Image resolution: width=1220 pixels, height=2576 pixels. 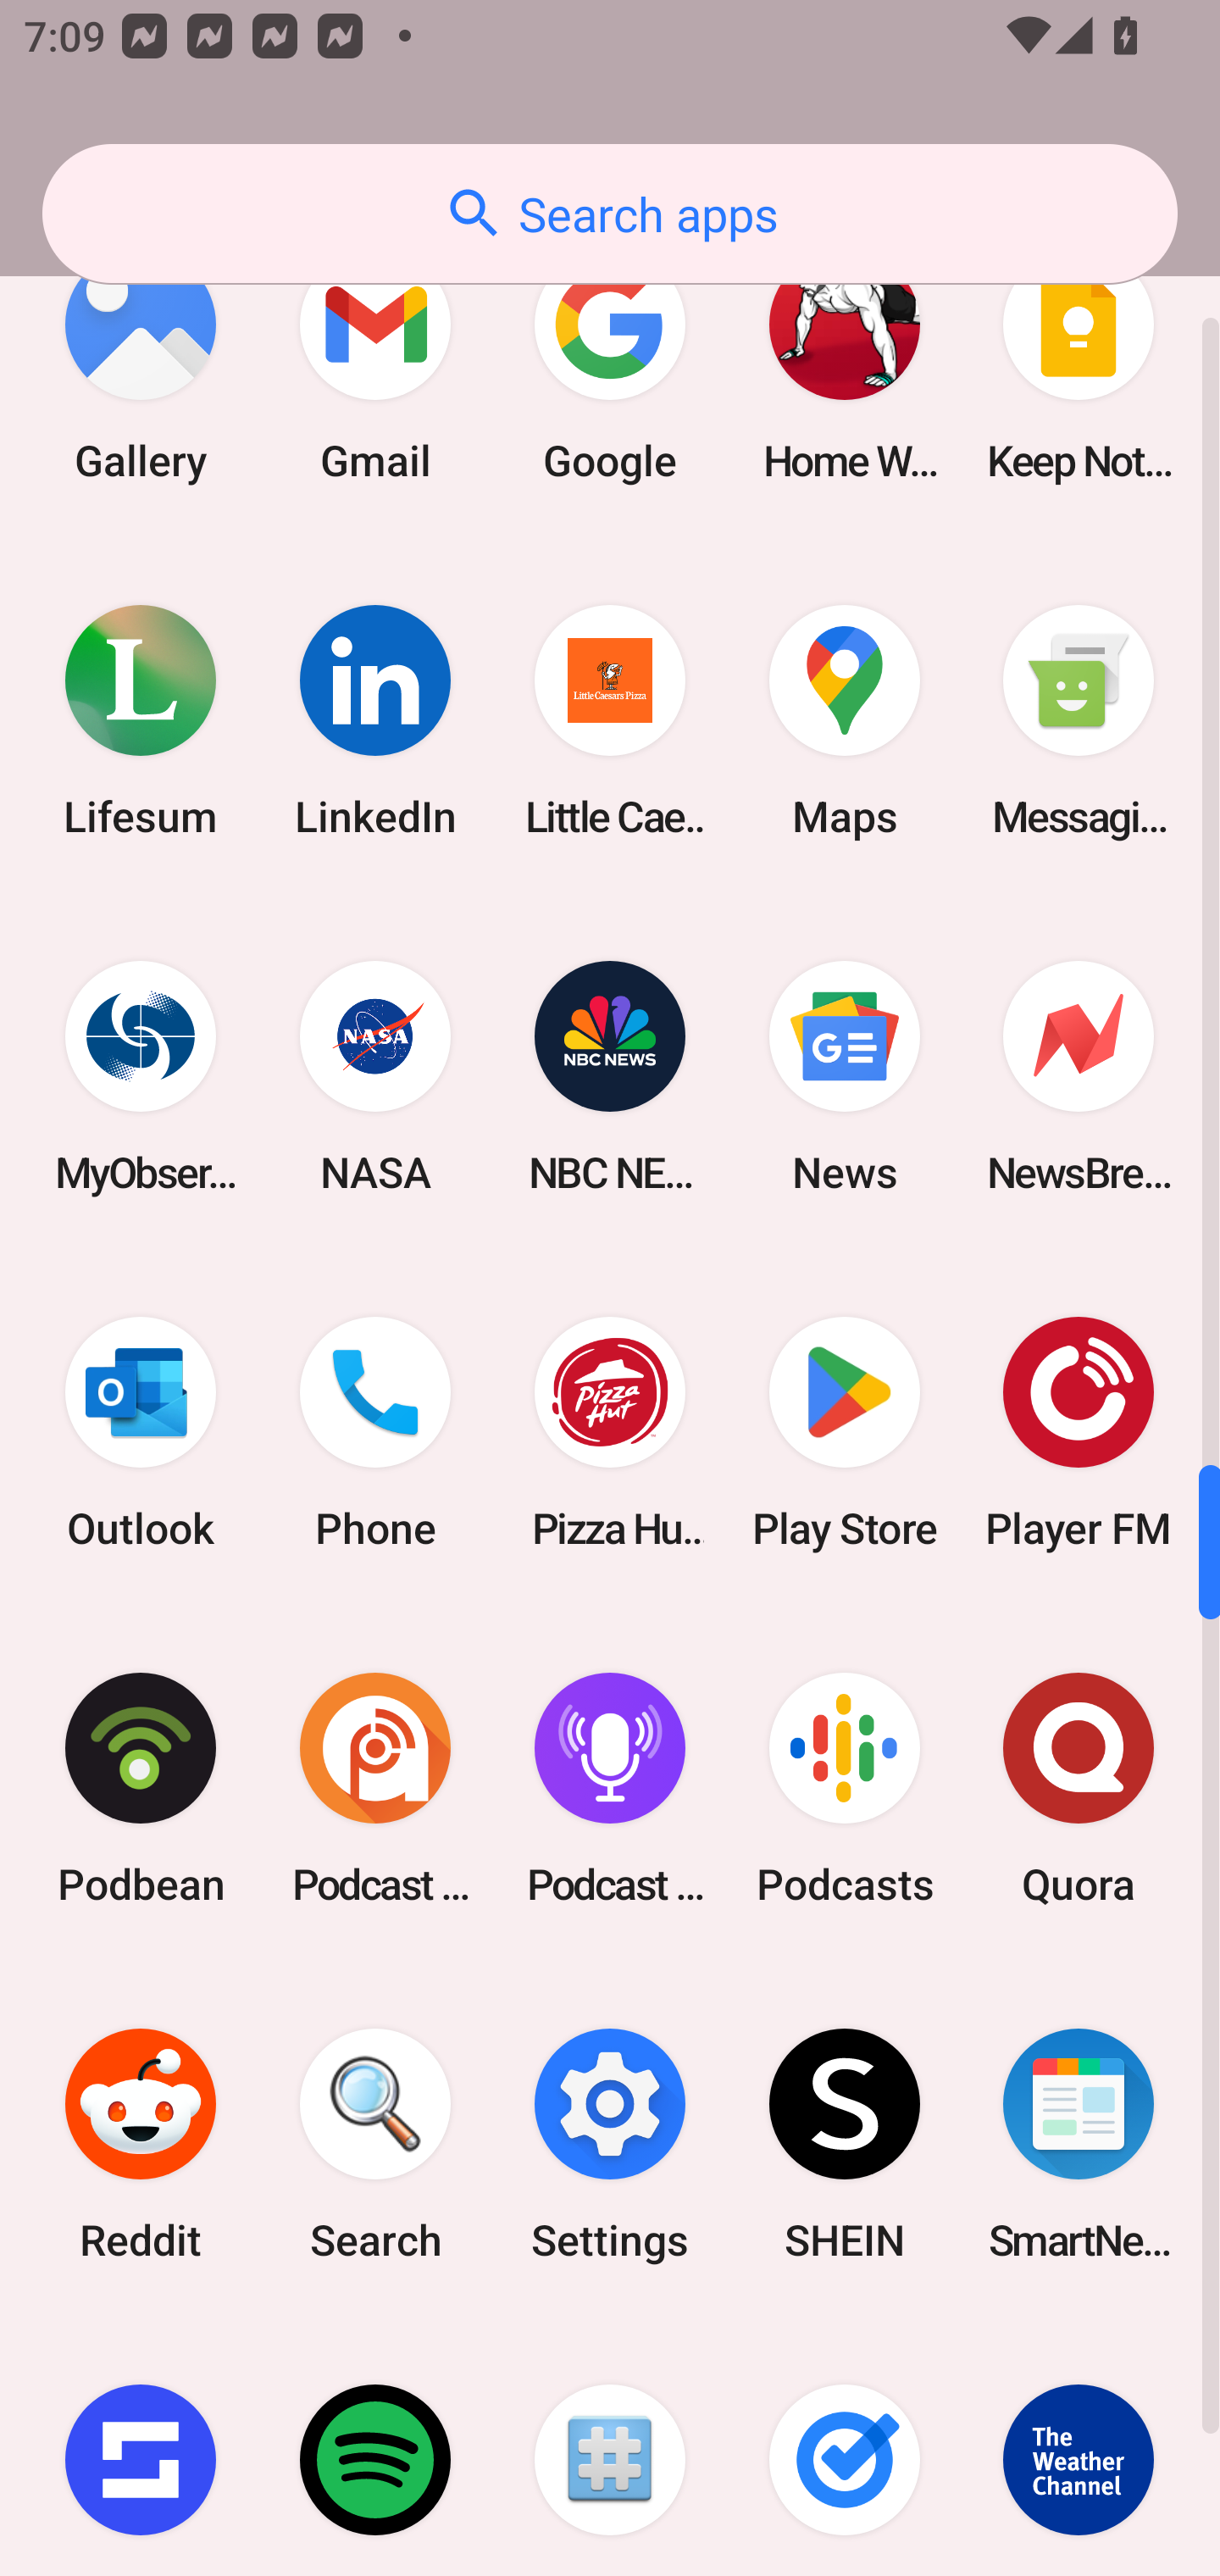 I want to click on Little Caesars Pizza, so click(x=610, y=720).